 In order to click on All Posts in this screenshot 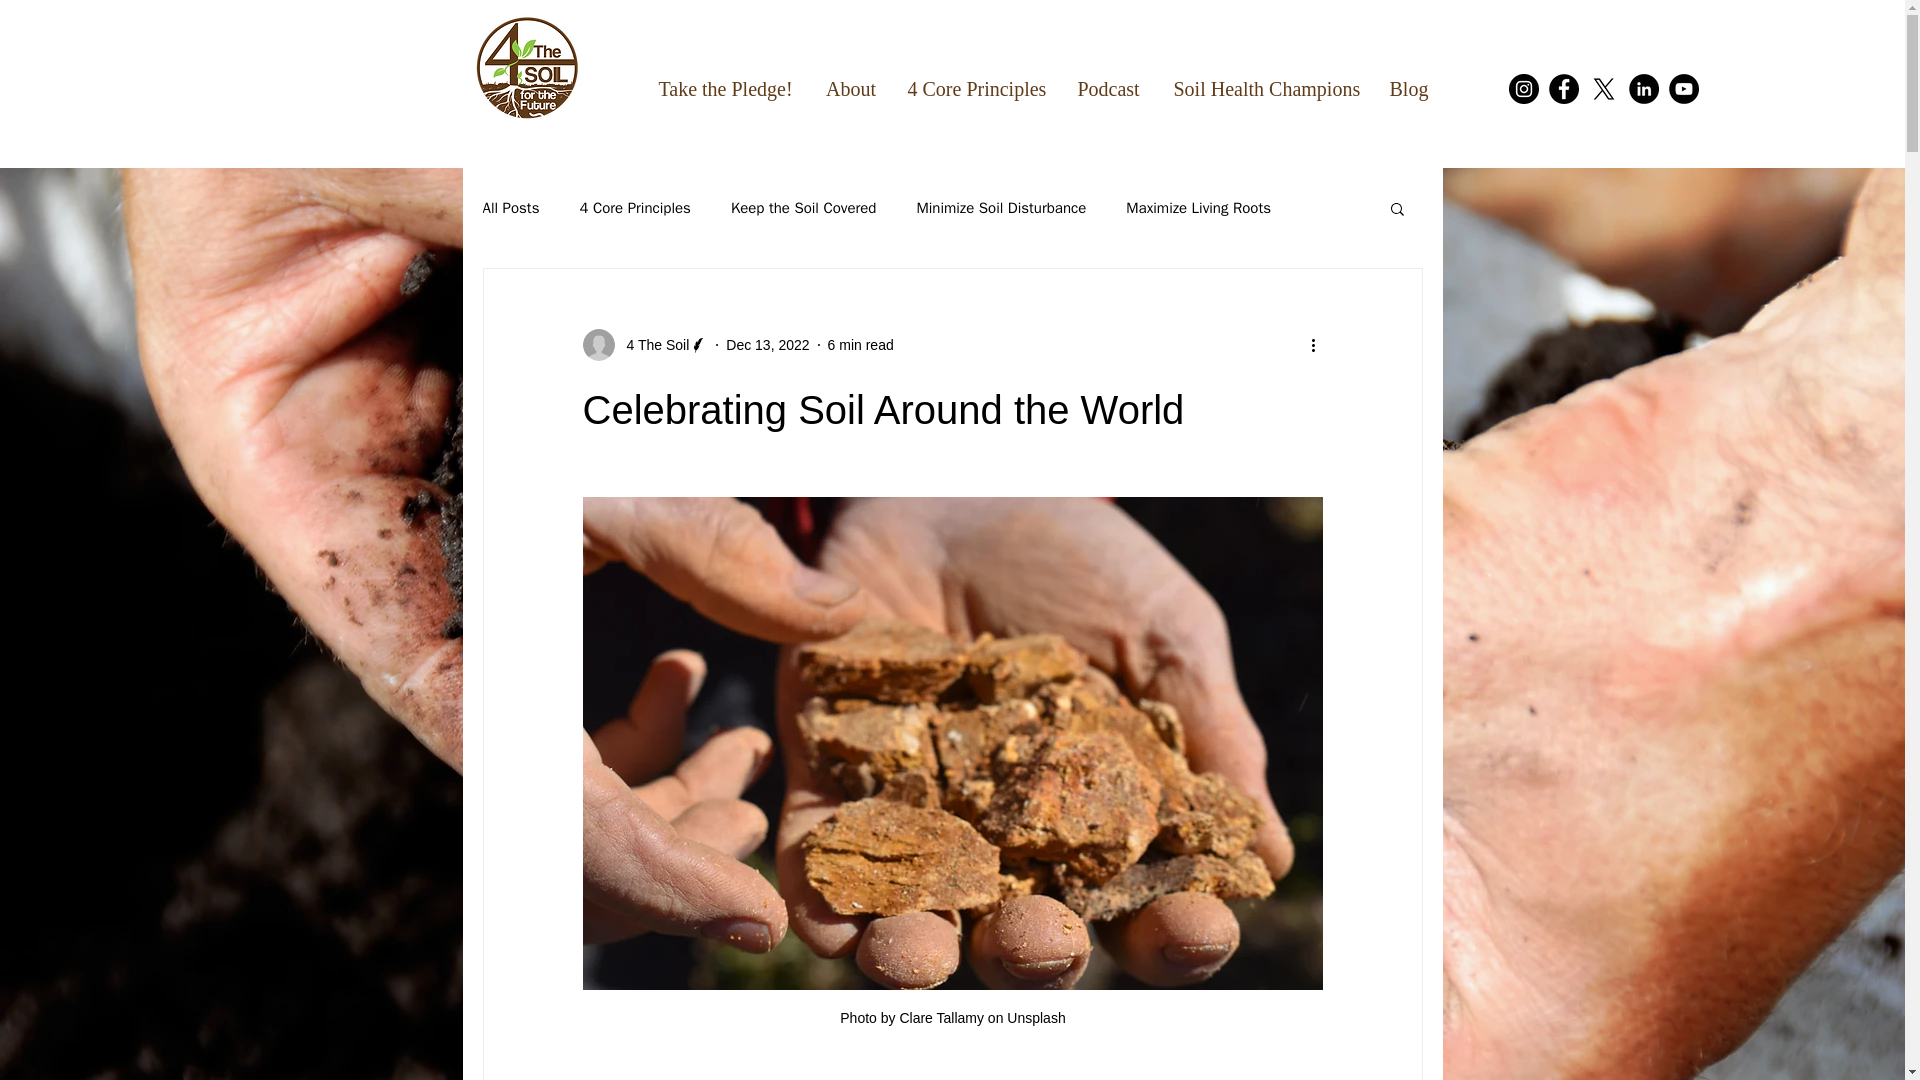, I will do `click(510, 207)`.